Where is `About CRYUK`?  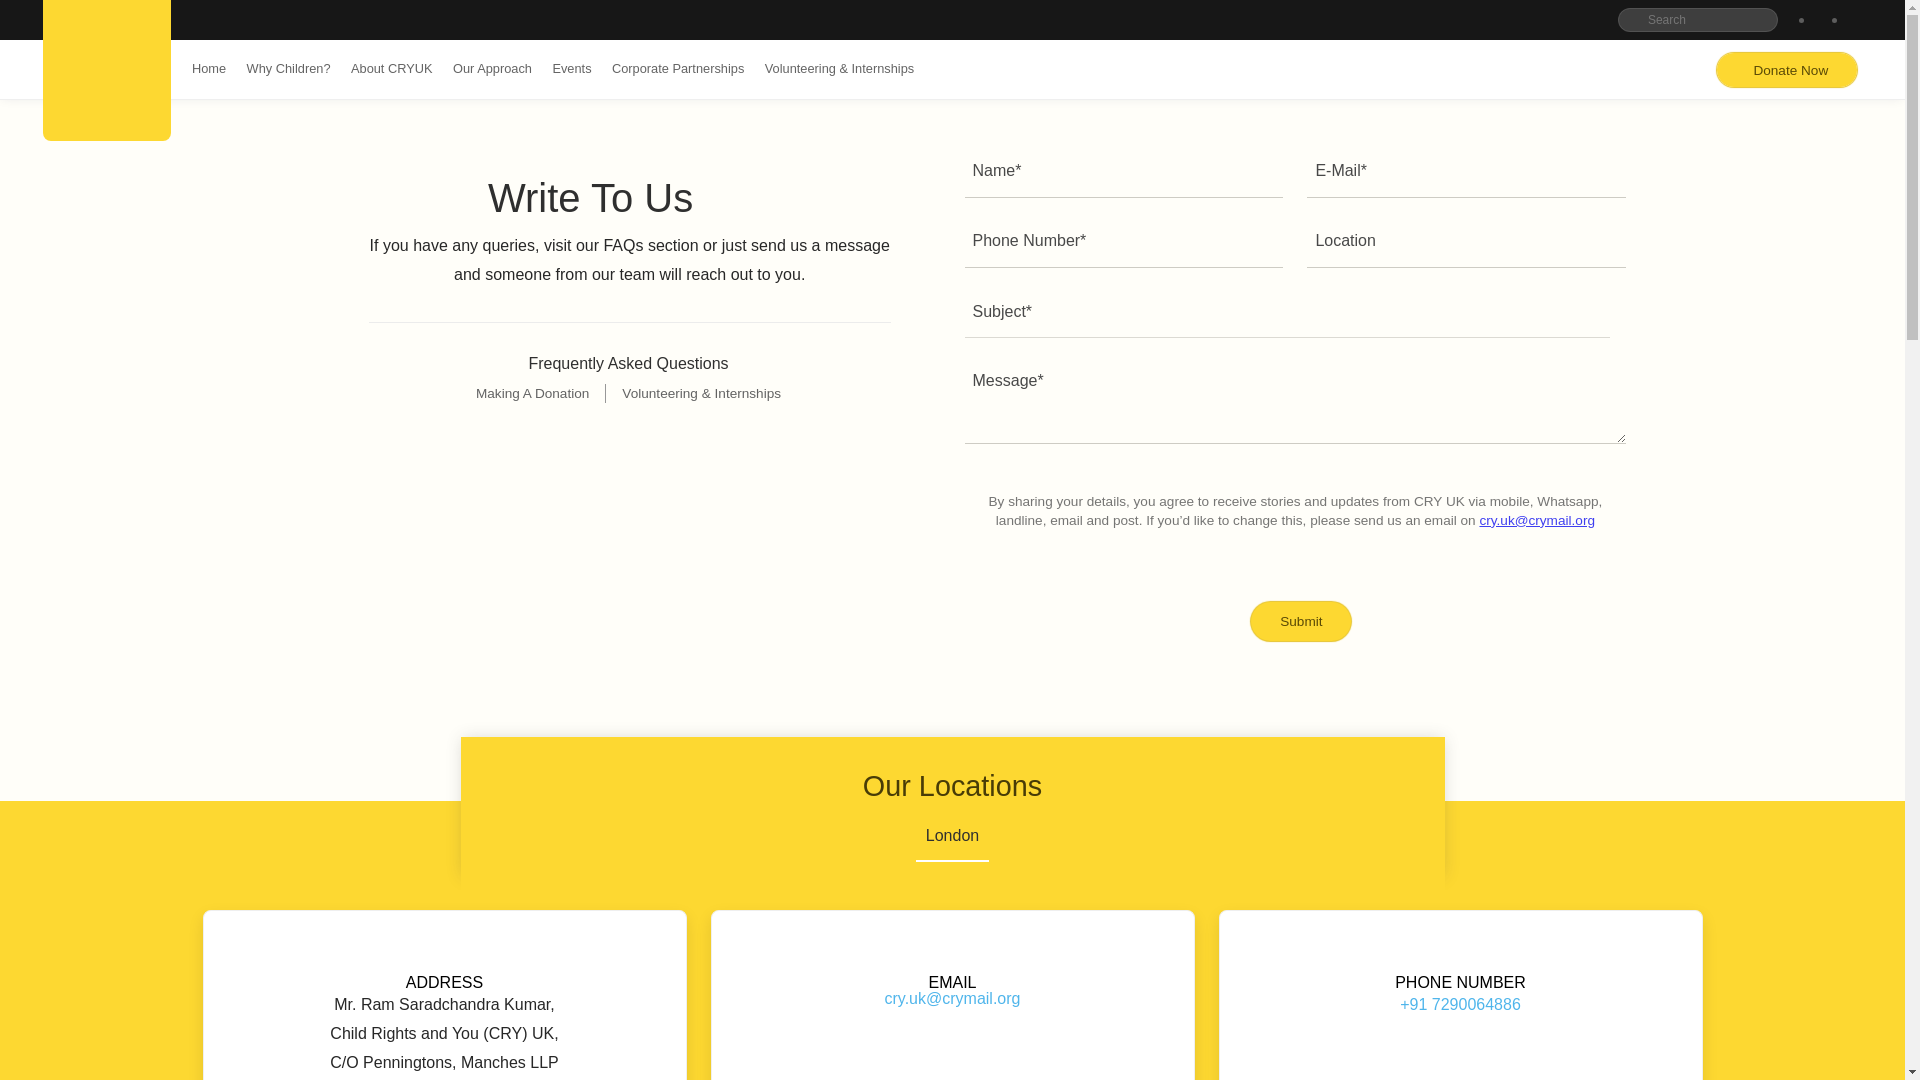
About CRYUK is located at coordinates (392, 69).